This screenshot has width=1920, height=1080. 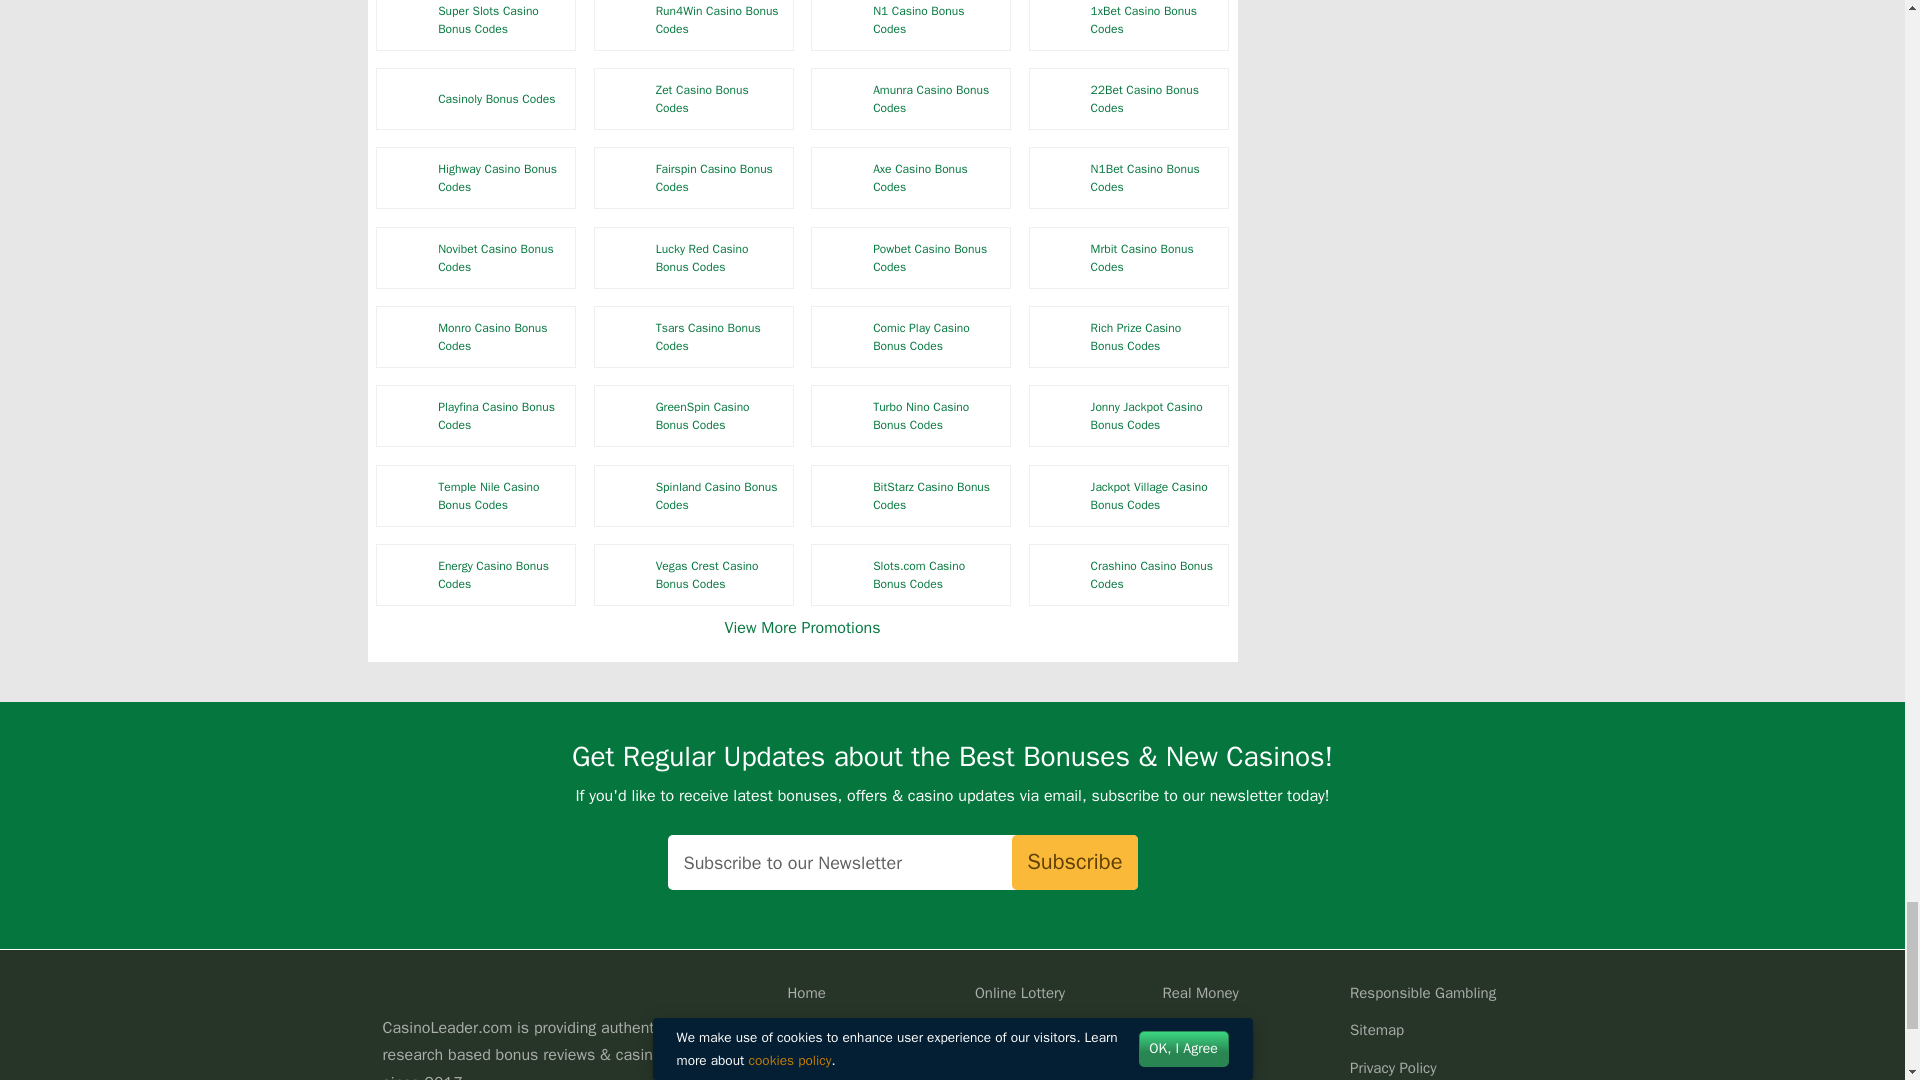 I want to click on Highway Casino, so click(x=407, y=178).